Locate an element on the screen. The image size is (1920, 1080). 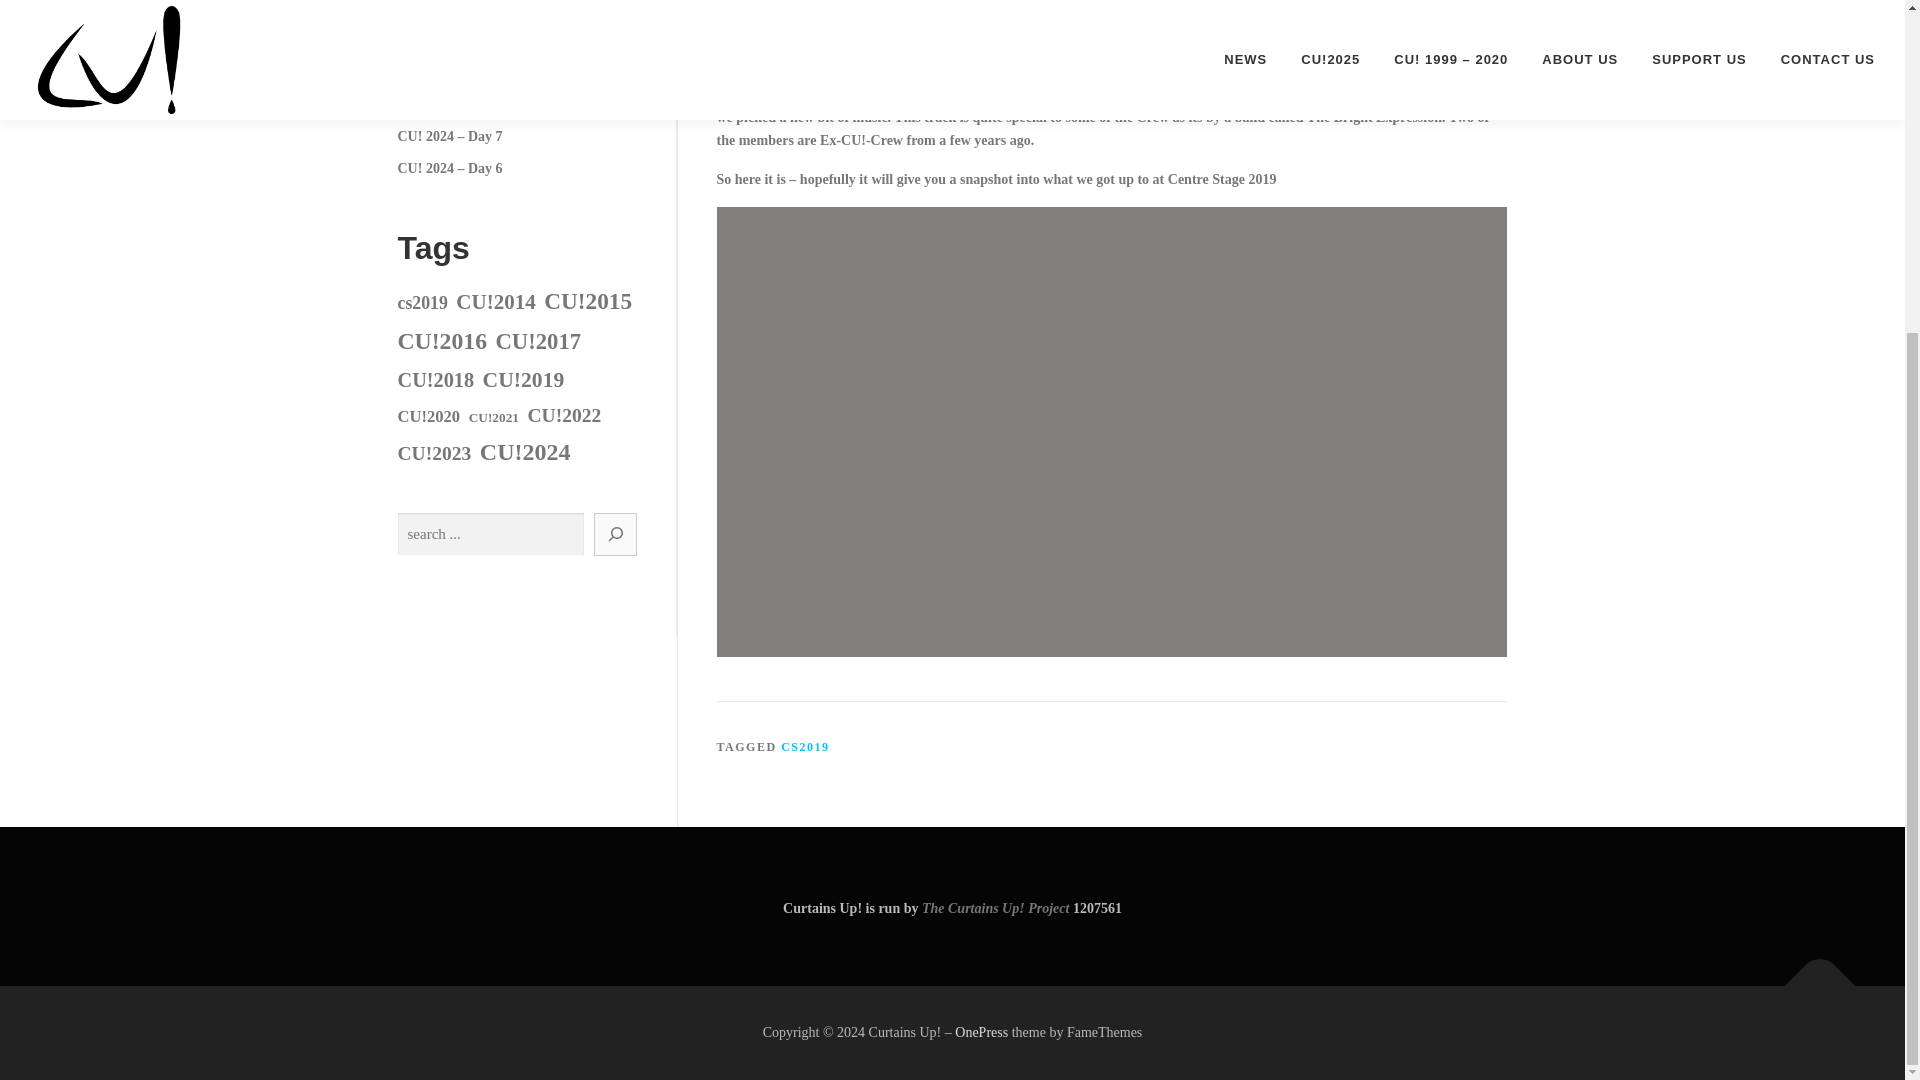
CU!2019 is located at coordinates (524, 380).